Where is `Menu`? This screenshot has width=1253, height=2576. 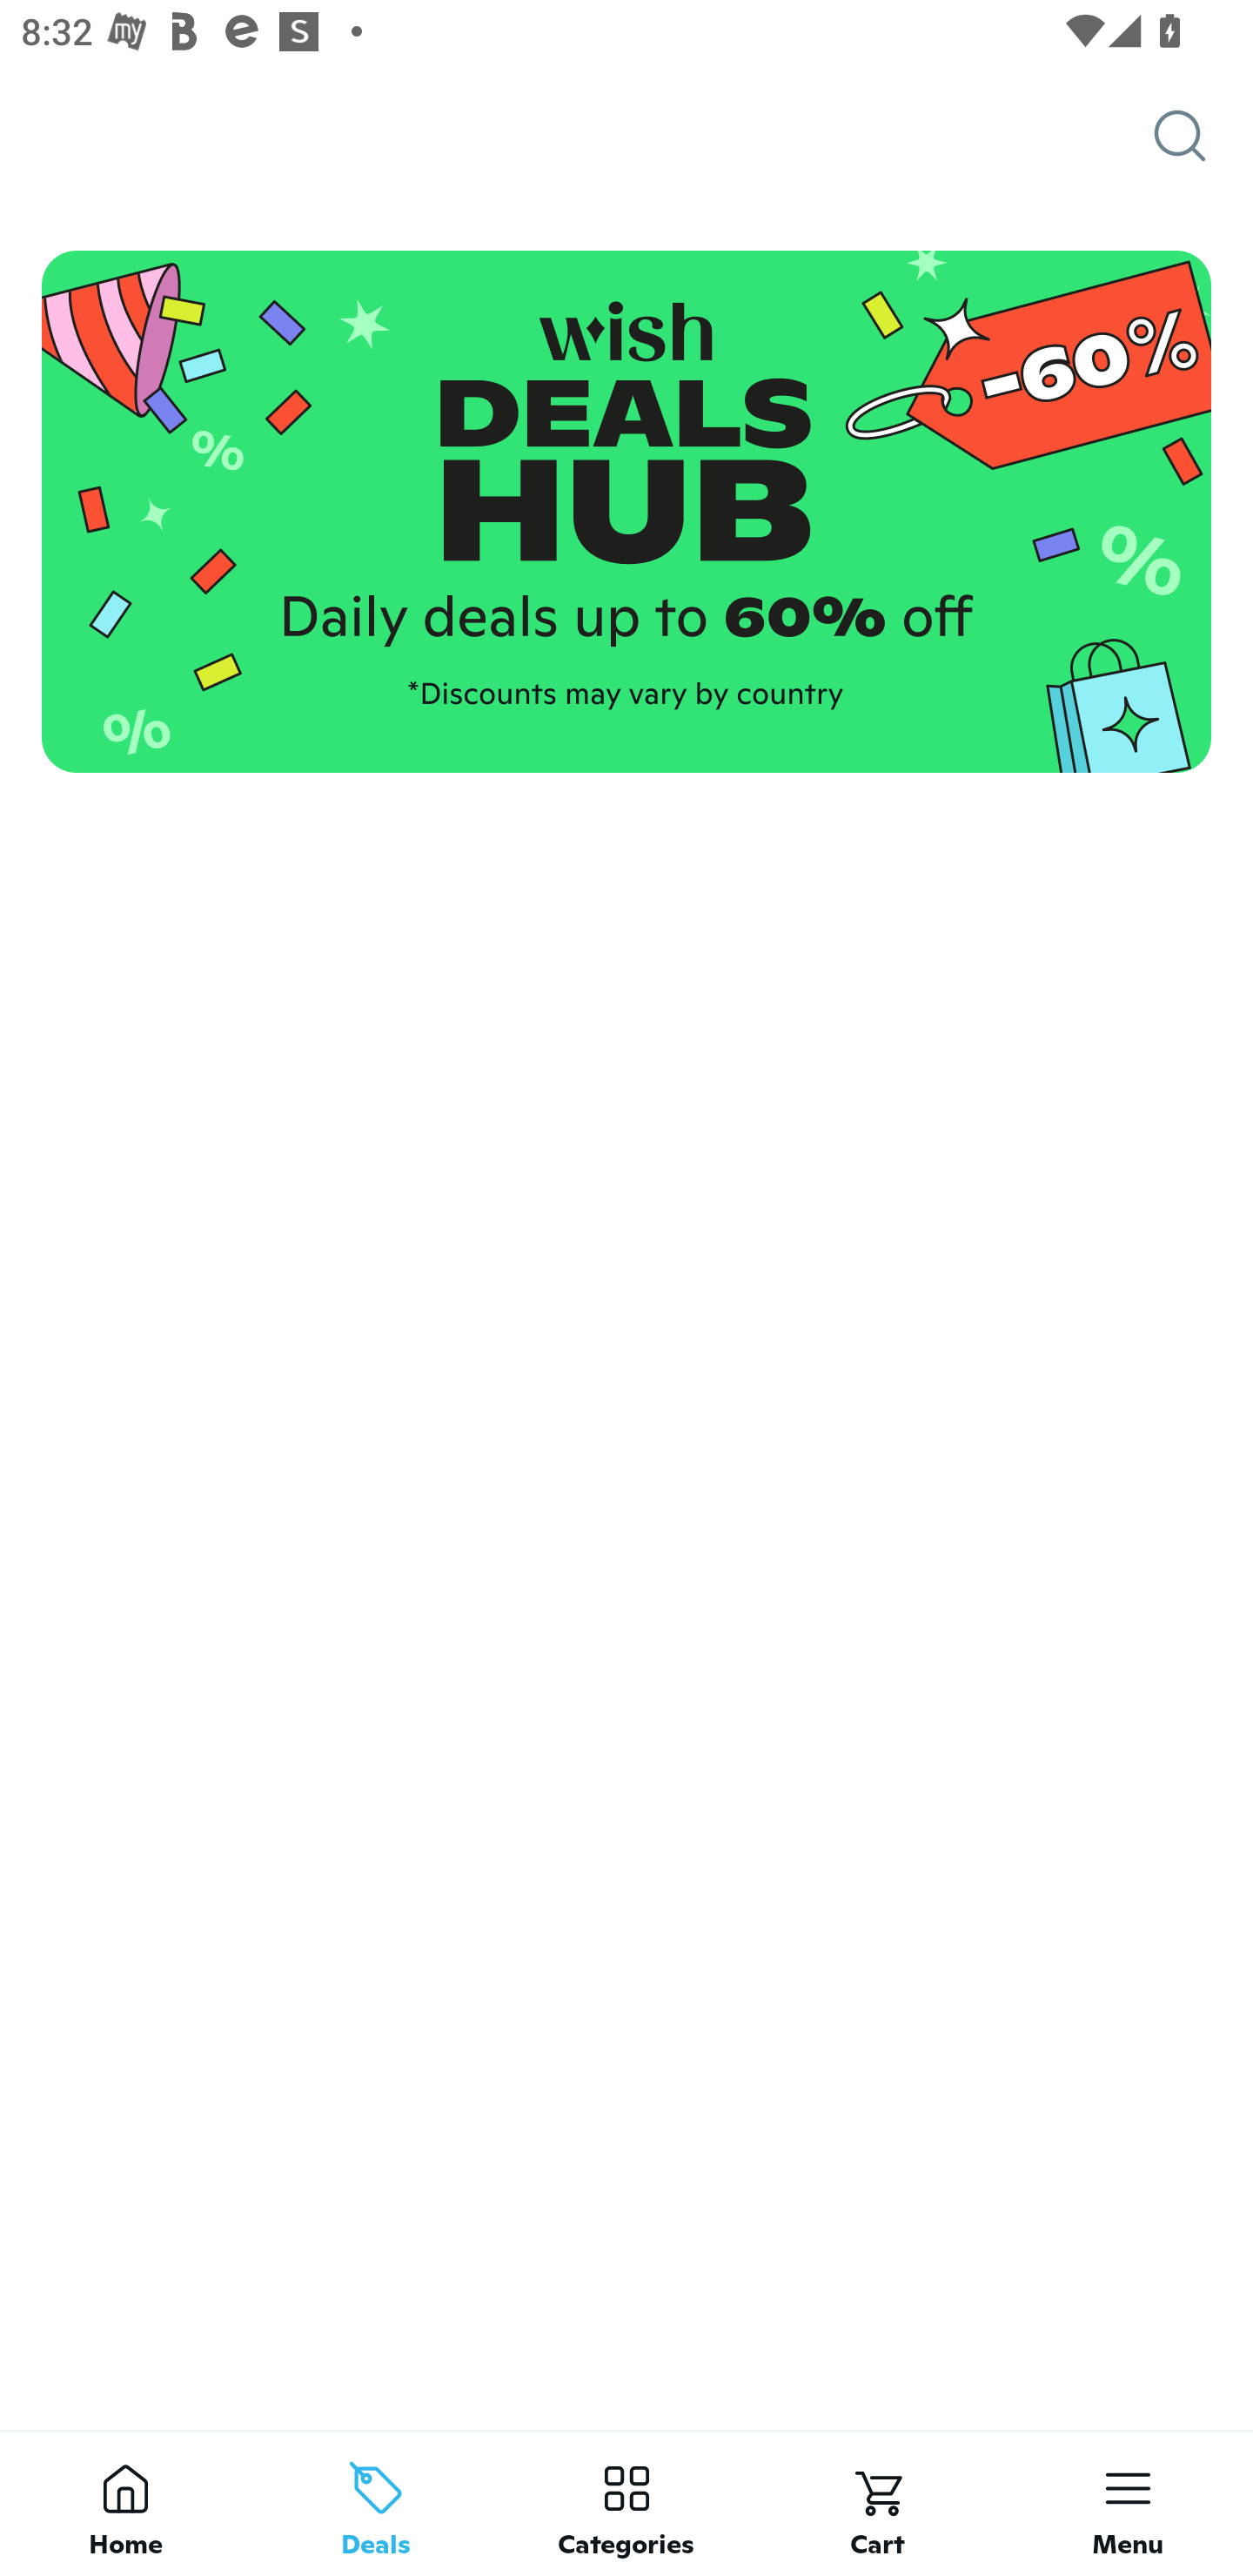
Menu is located at coordinates (1128, 2503).